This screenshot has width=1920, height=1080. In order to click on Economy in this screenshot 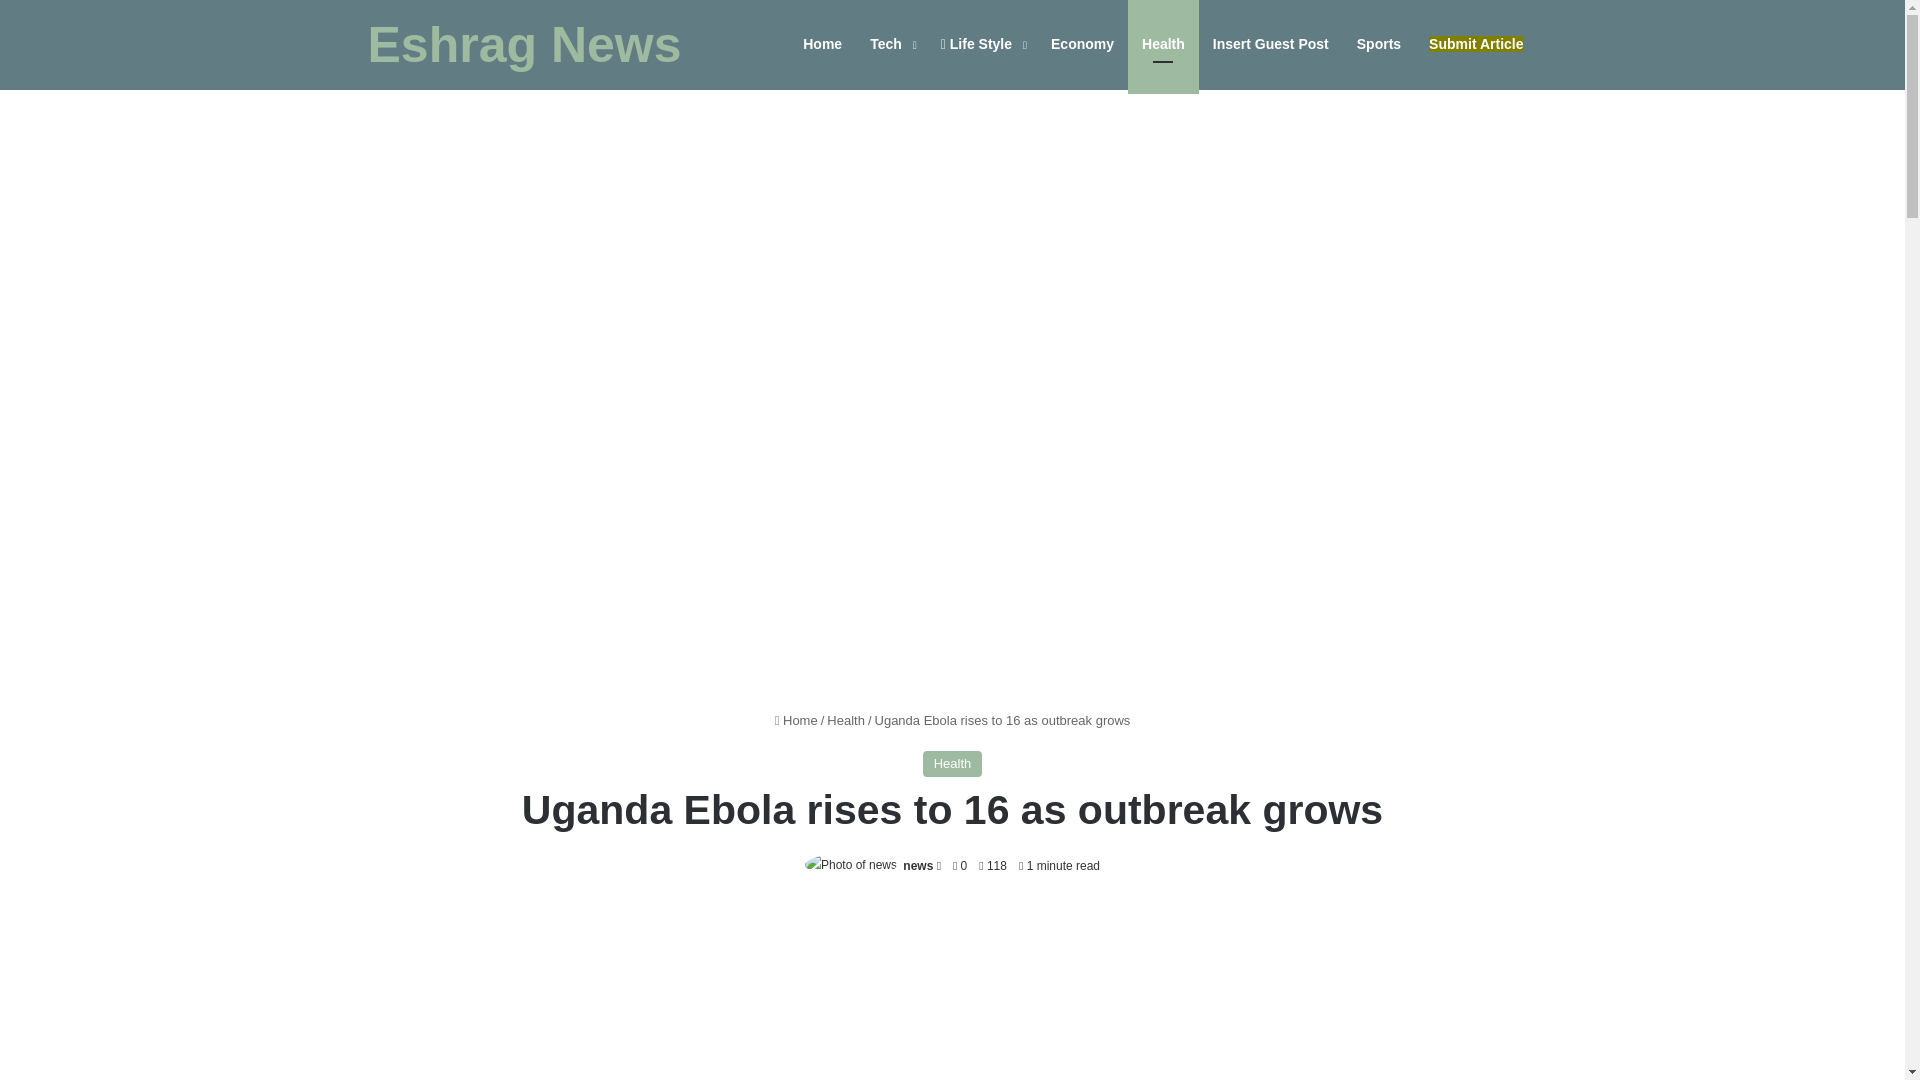, I will do `click(1082, 44)`.